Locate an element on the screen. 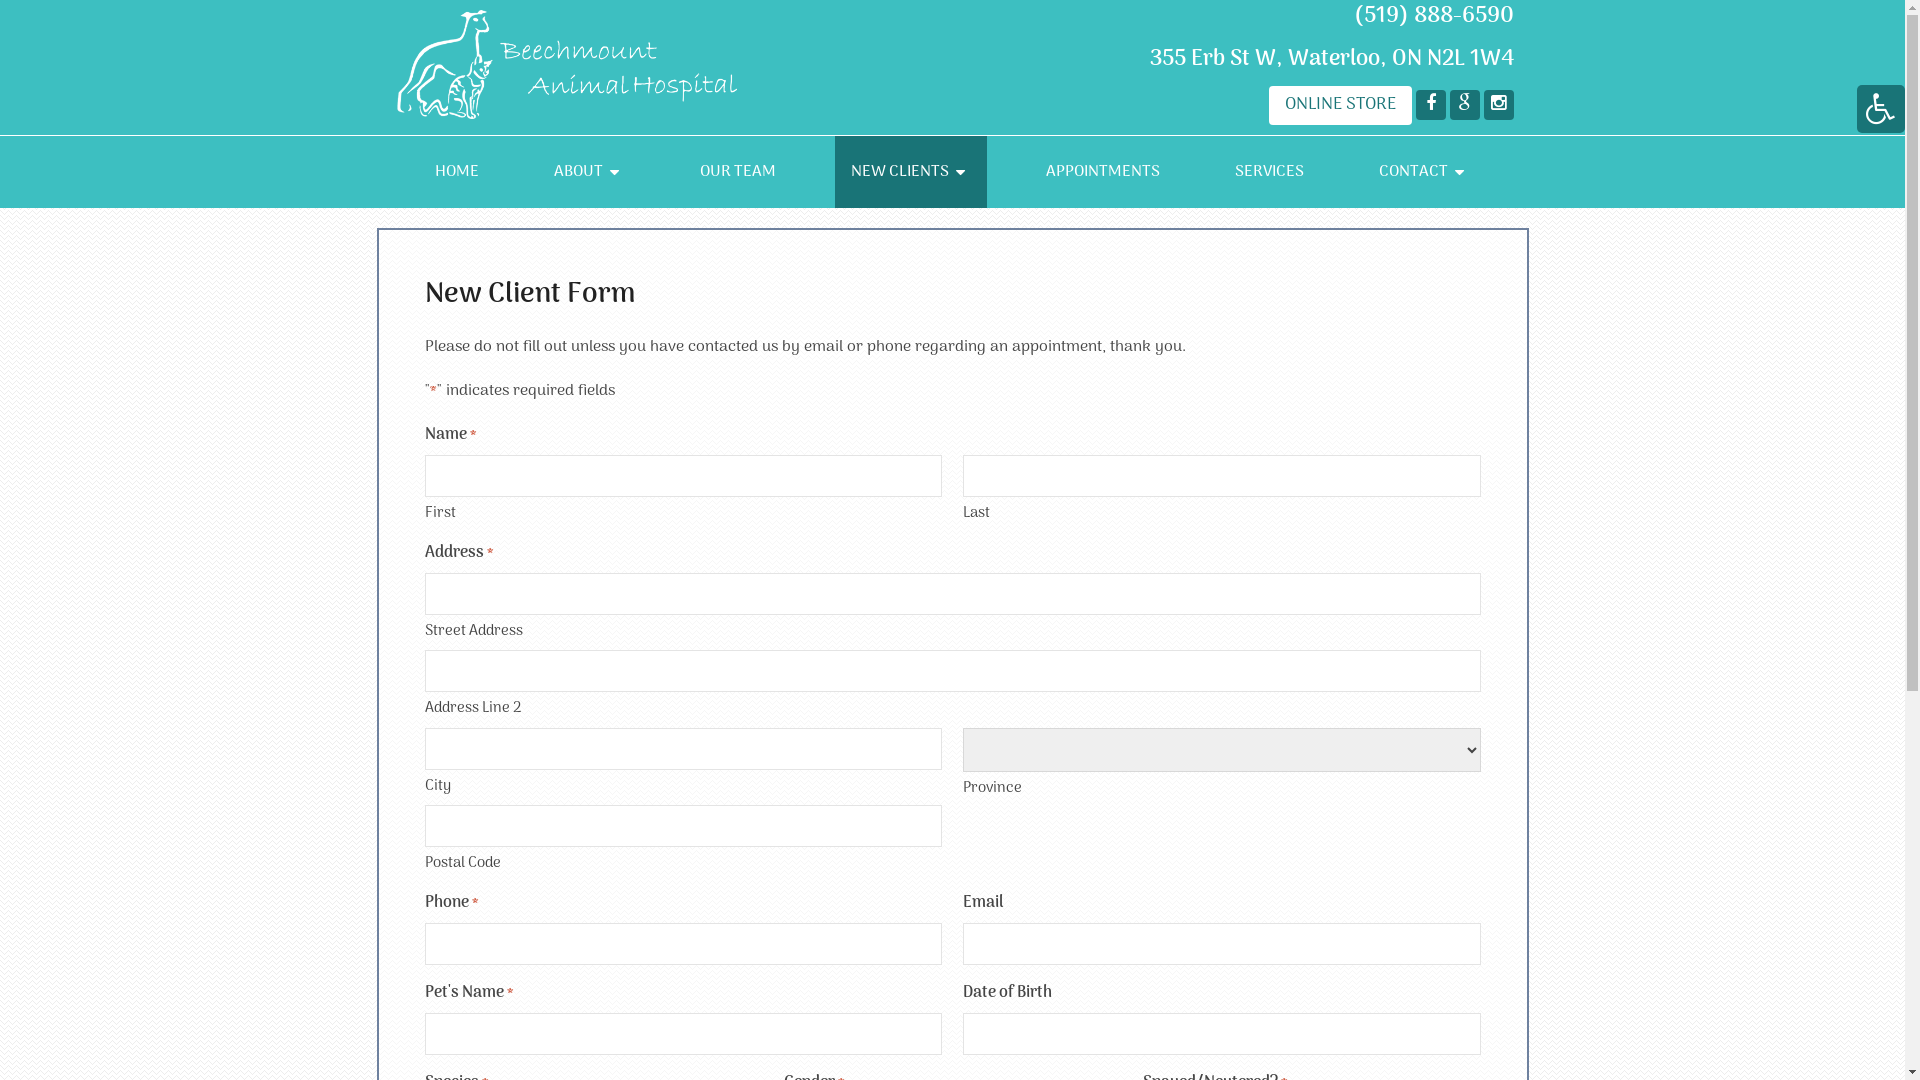  HOME is located at coordinates (457, 172).